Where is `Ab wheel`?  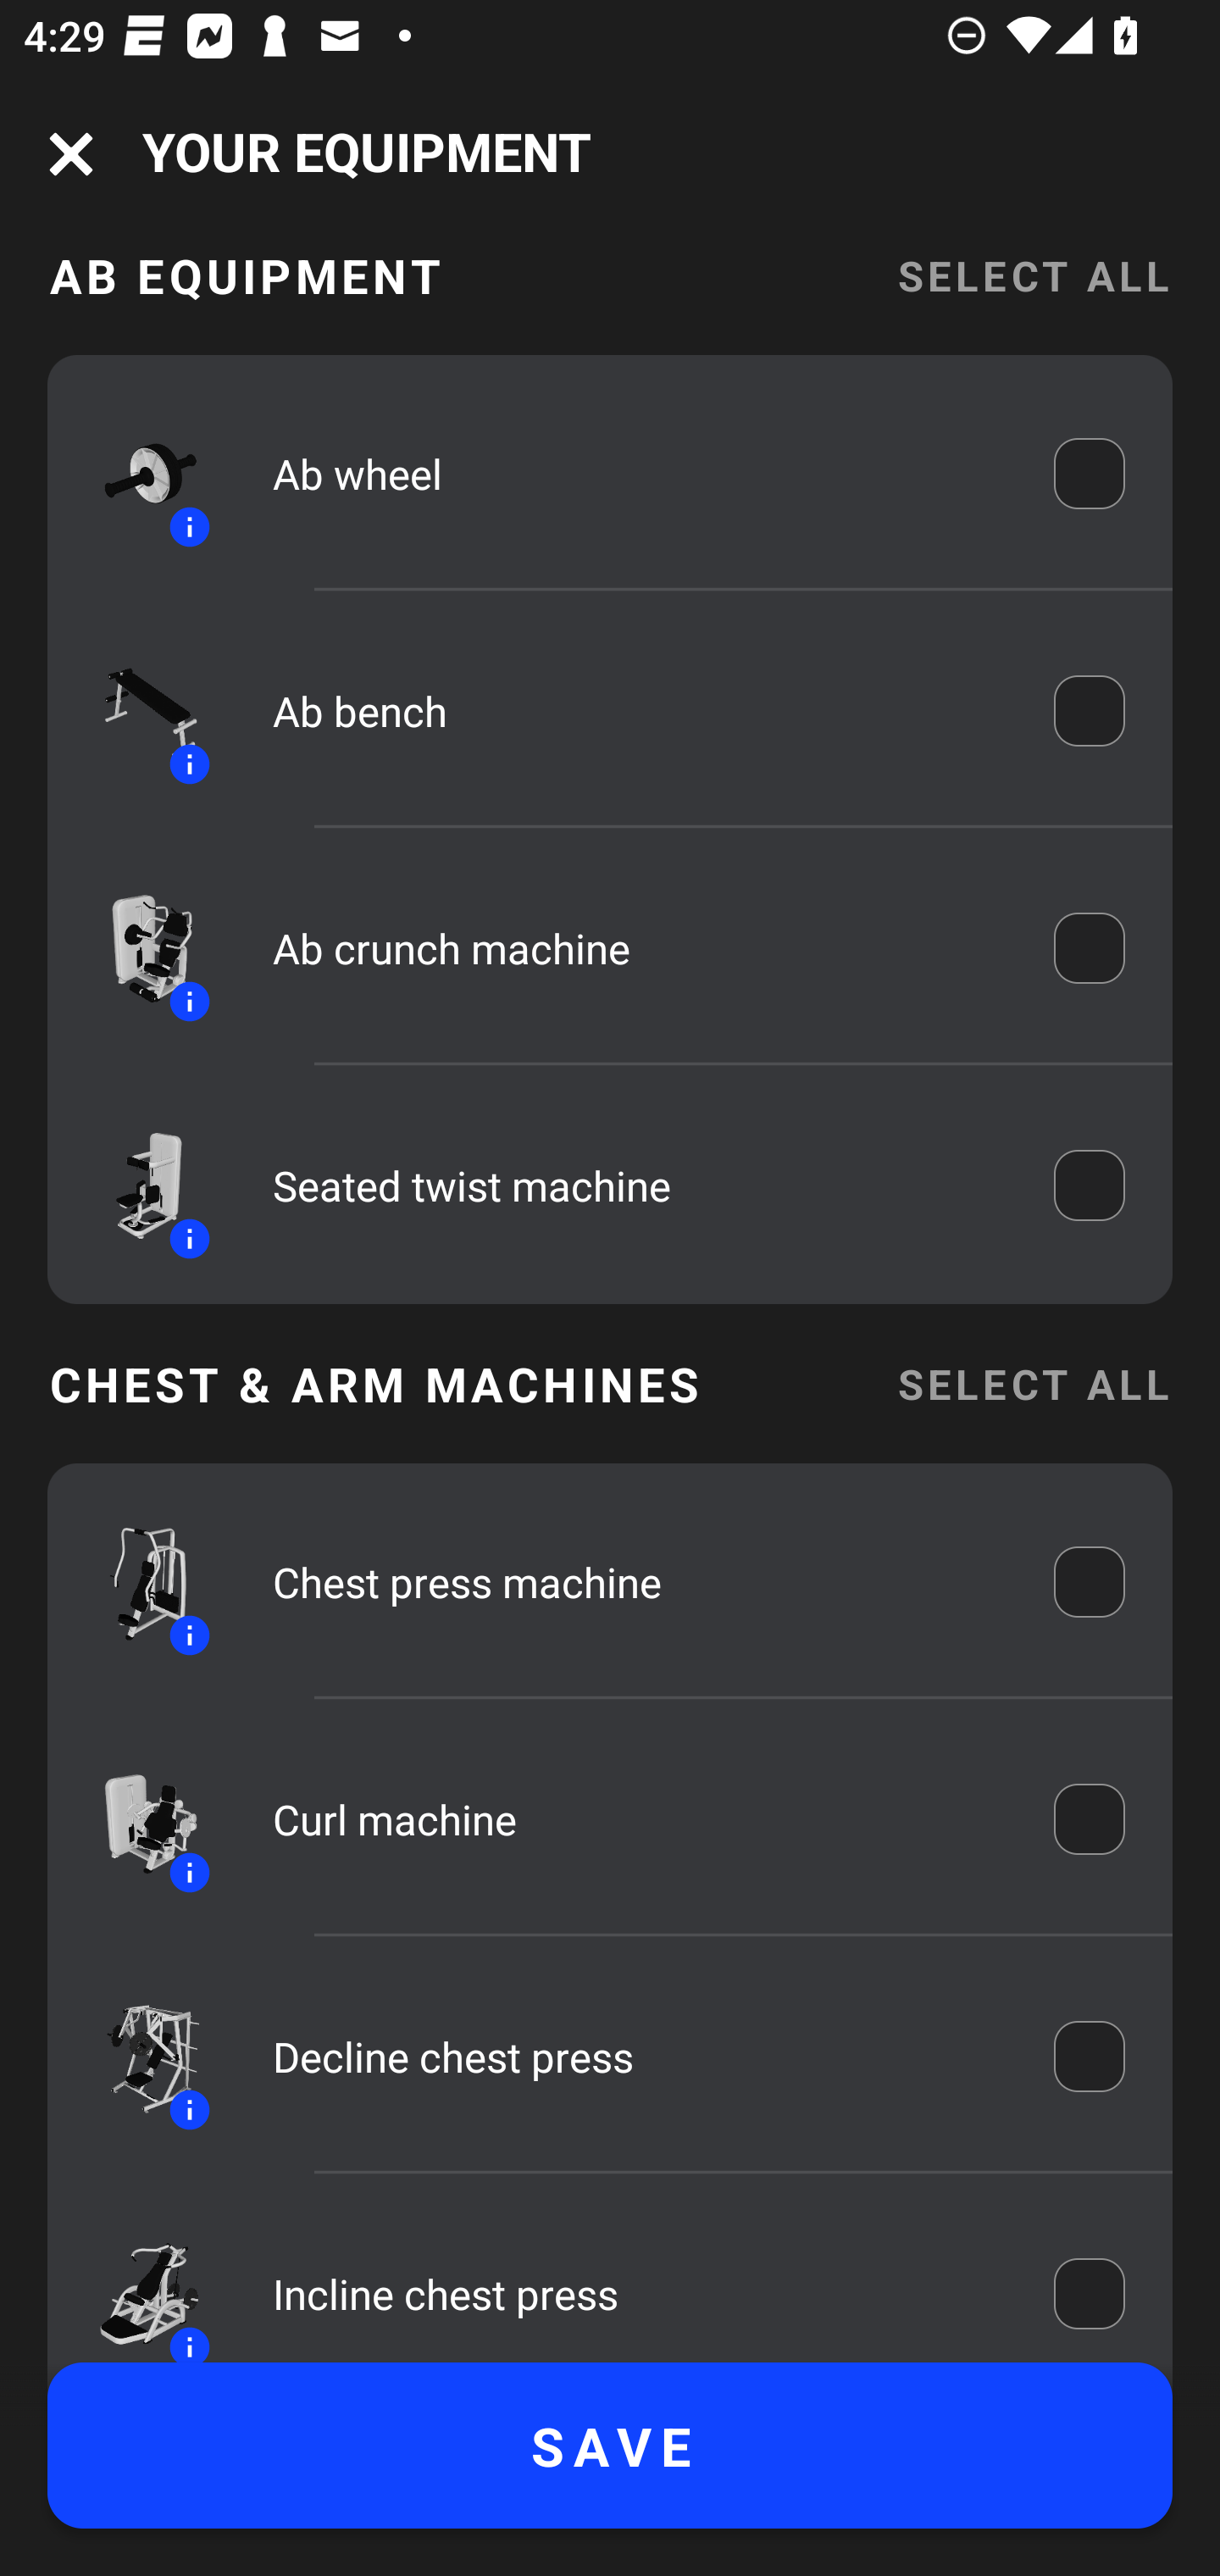 Ab wheel is located at coordinates (640, 474).